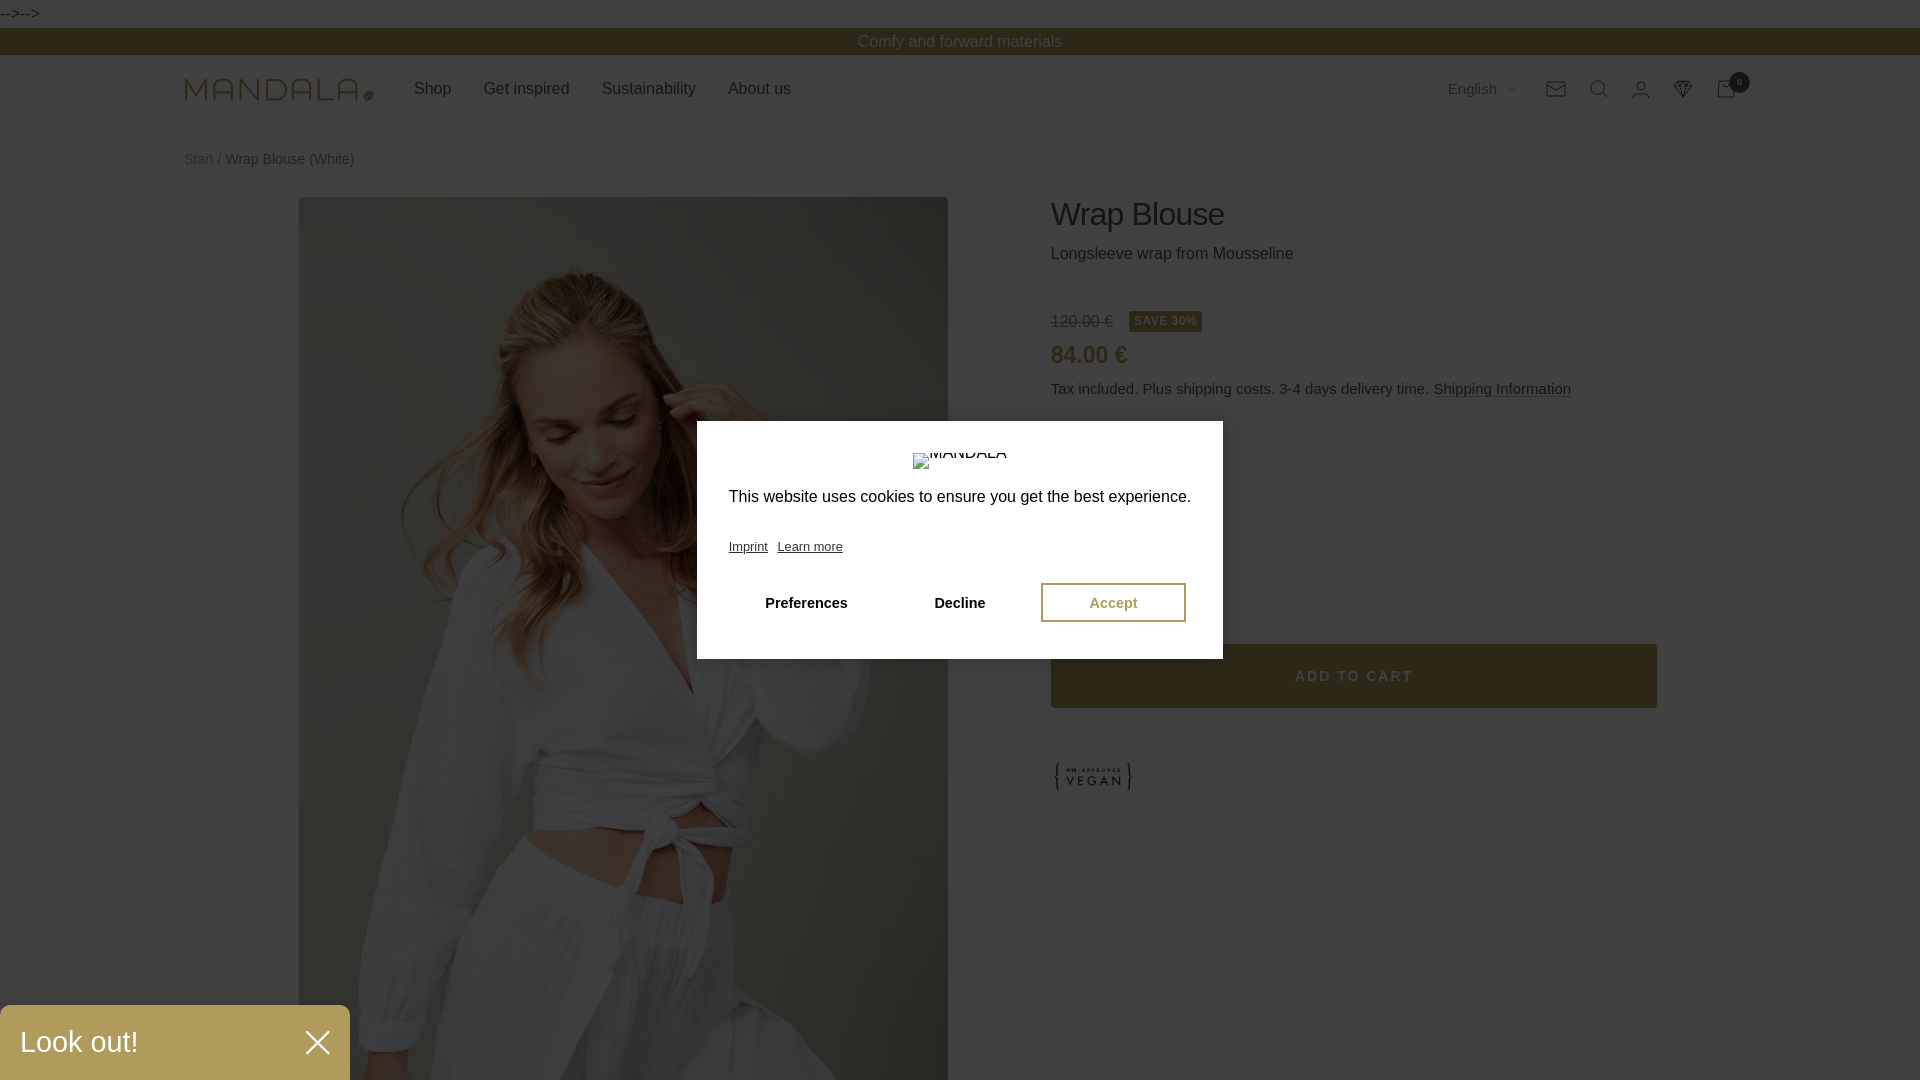  What do you see at coordinates (1470, 159) in the screenshot?
I see `de` at bounding box center [1470, 159].